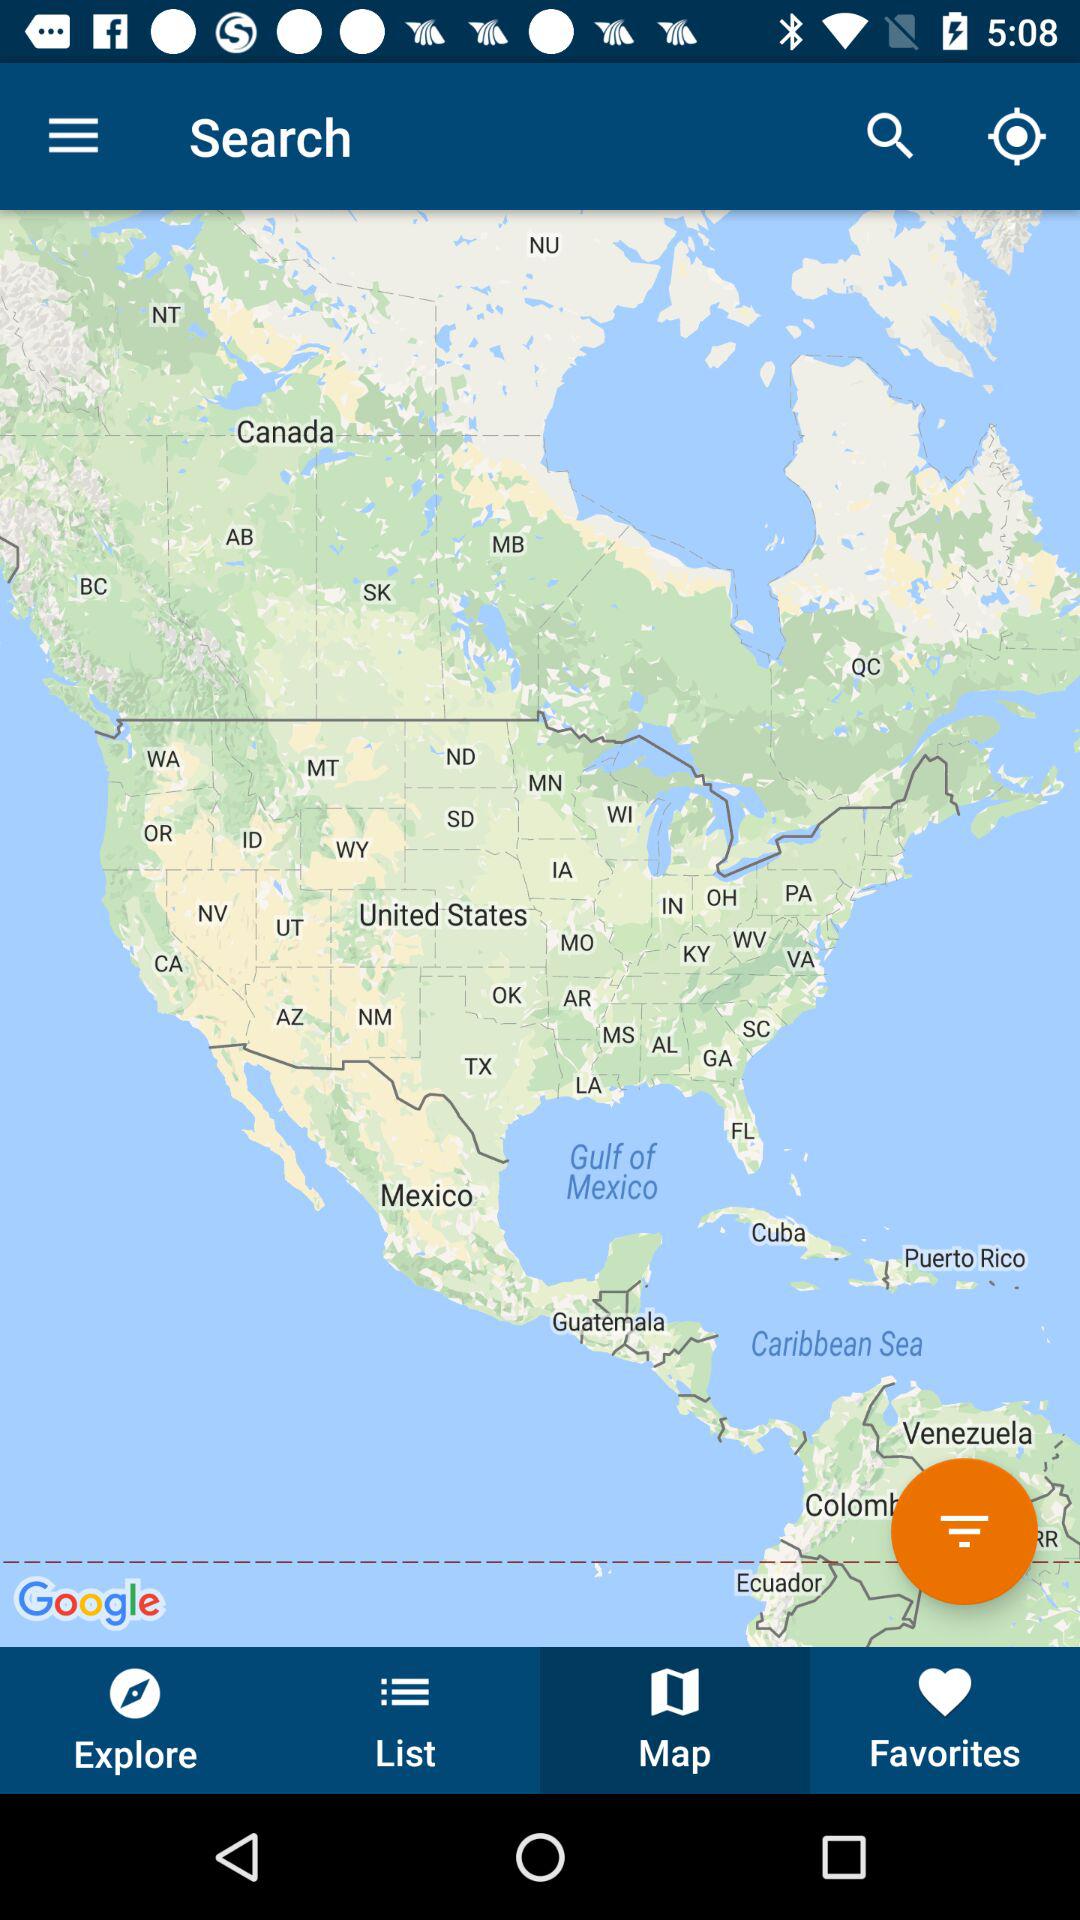  Describe the element at coordinates (945, 1720) in the screenshot. I see `turn off favorites icon` at that location.